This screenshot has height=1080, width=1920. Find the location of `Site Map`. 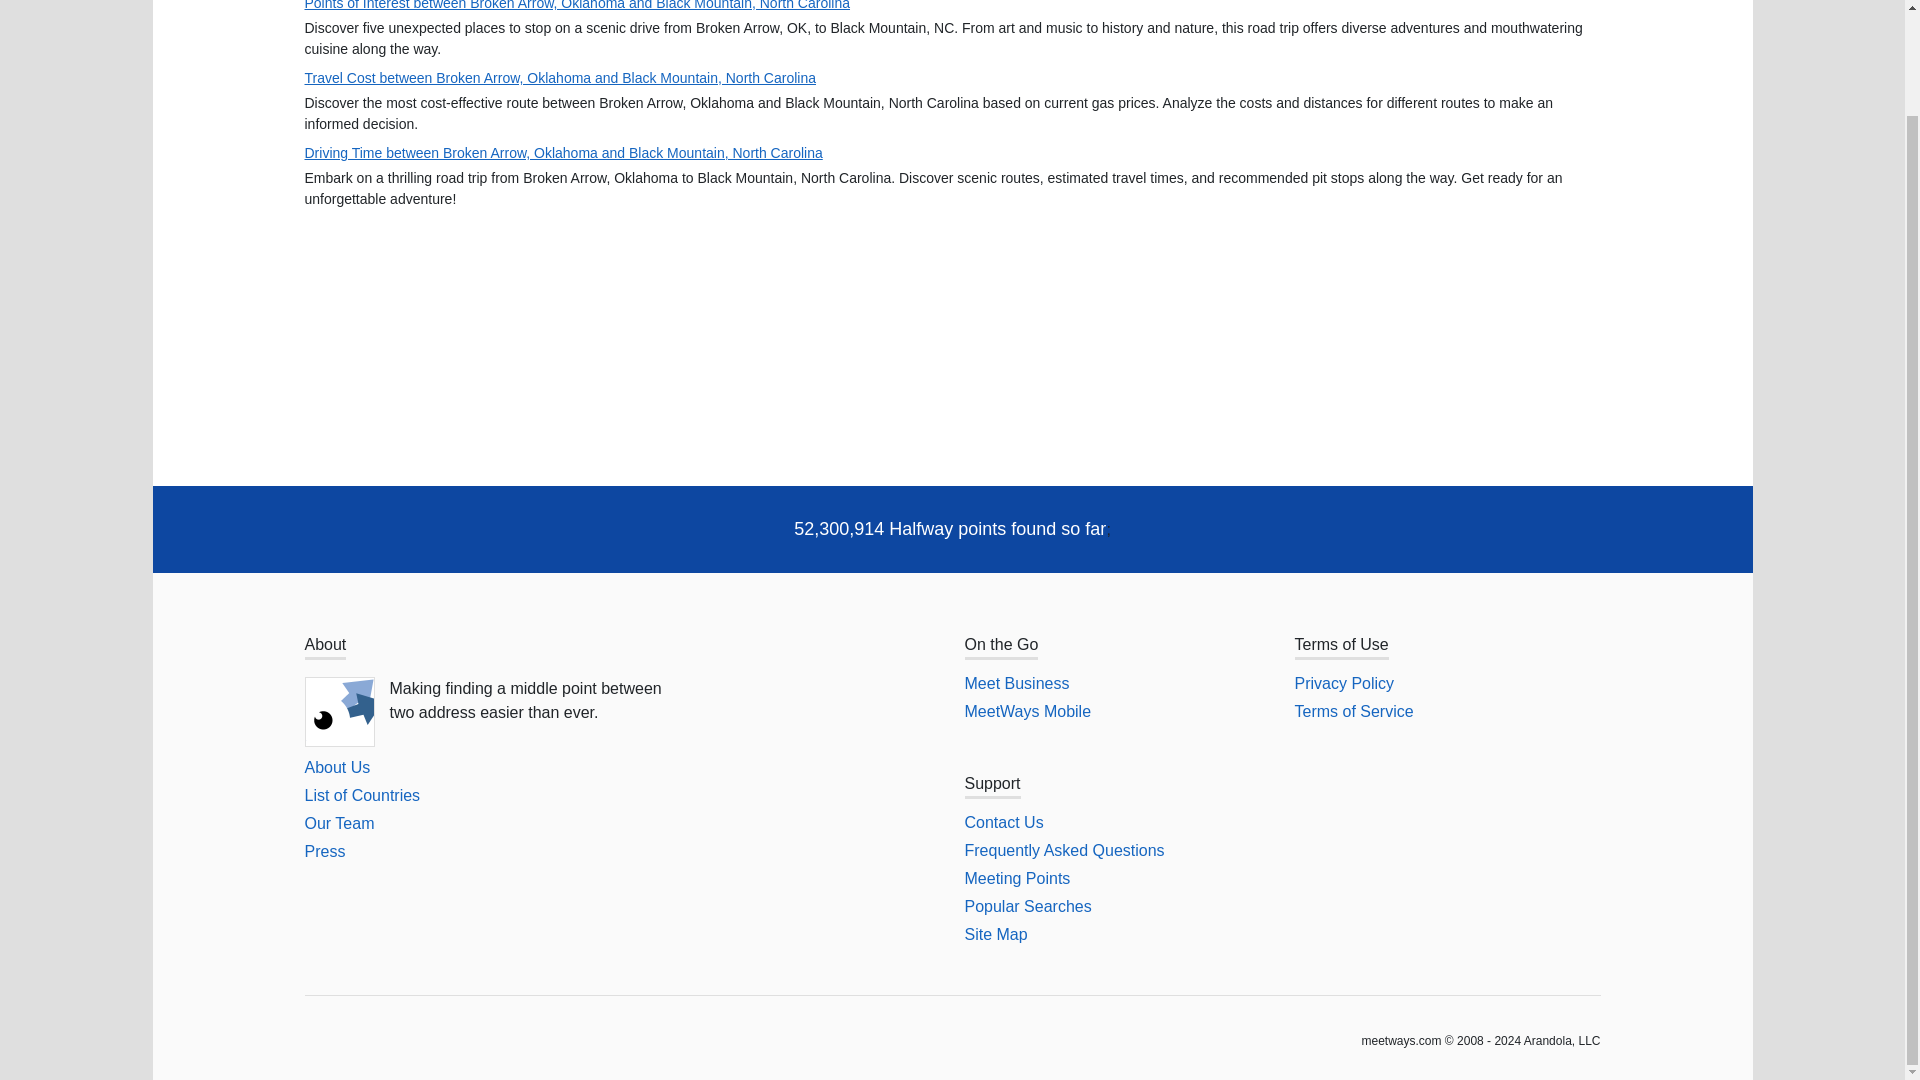

Site Map is located at coordinates (995, 934).